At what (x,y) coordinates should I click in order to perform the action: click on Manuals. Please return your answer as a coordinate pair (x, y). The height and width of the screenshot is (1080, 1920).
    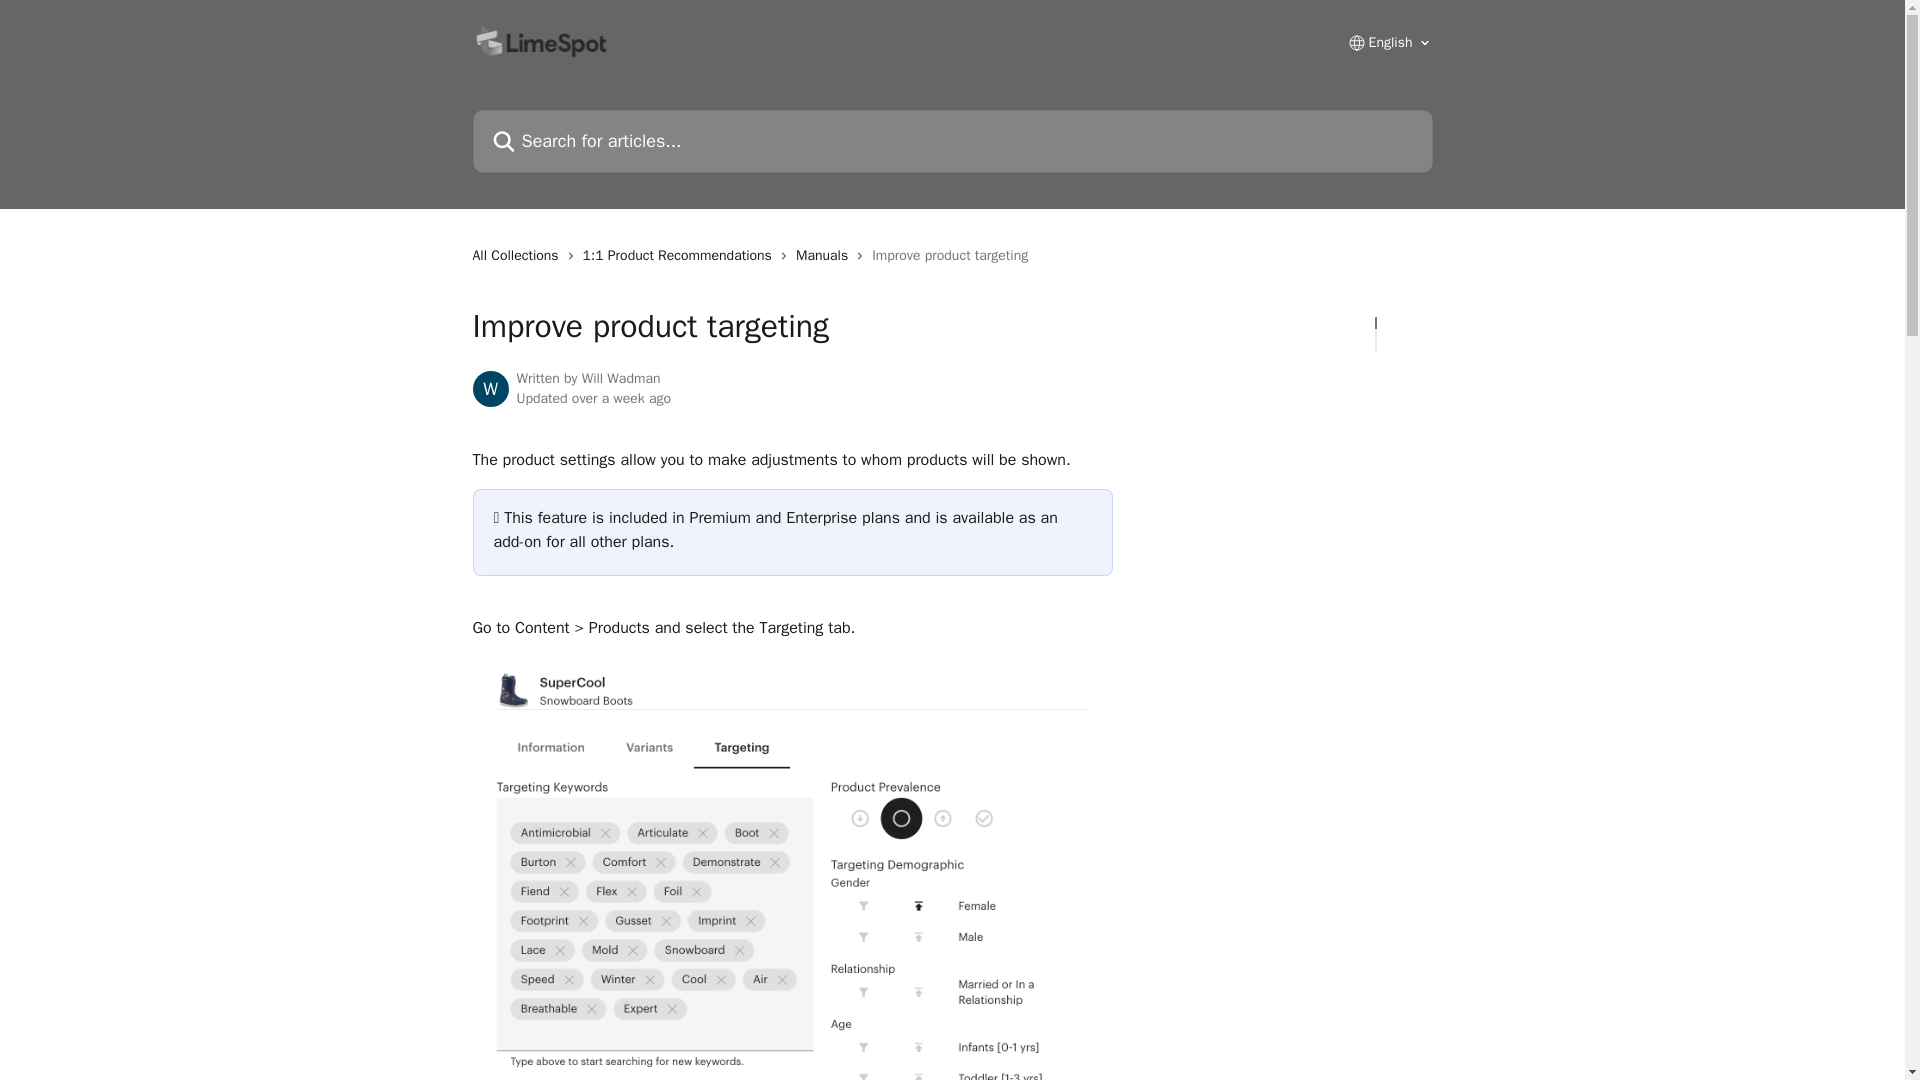
    Looking at the image, I should click on (826, 256).